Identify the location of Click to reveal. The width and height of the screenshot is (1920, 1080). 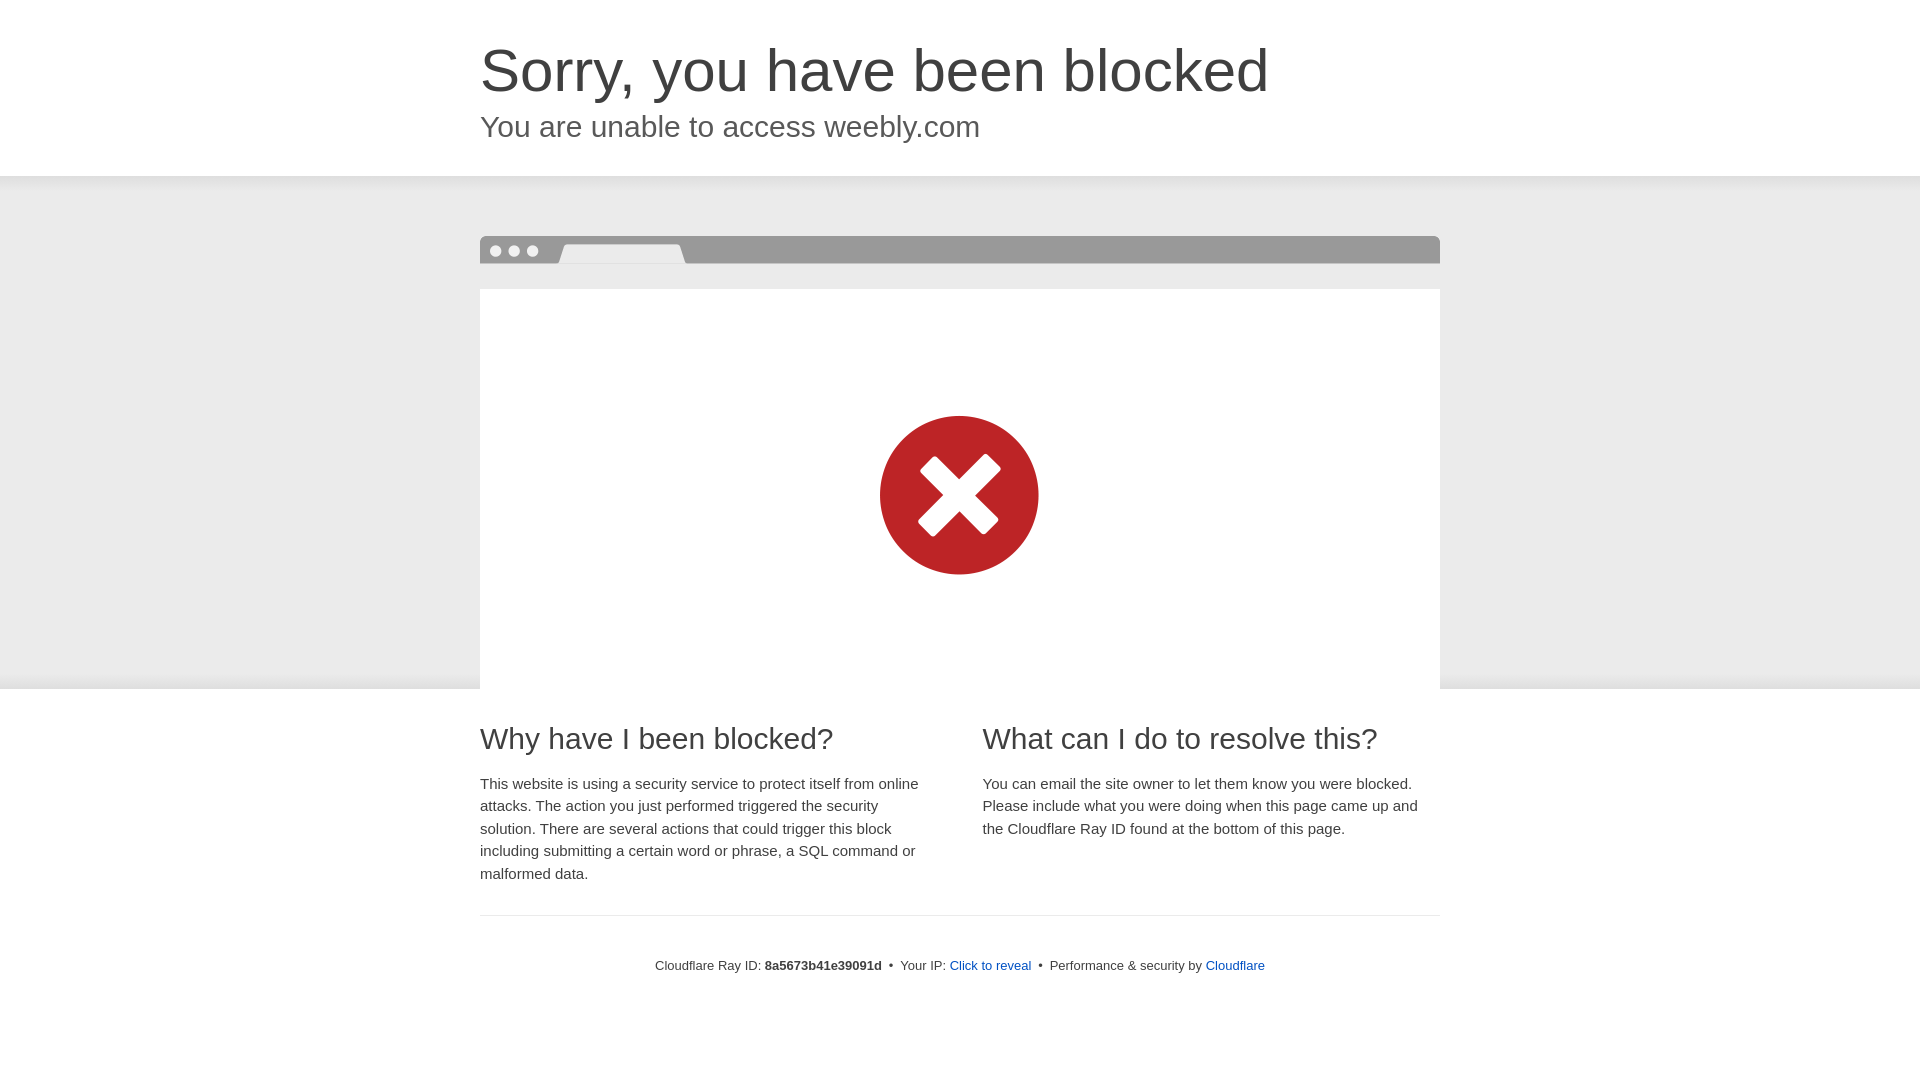
(991, 966).